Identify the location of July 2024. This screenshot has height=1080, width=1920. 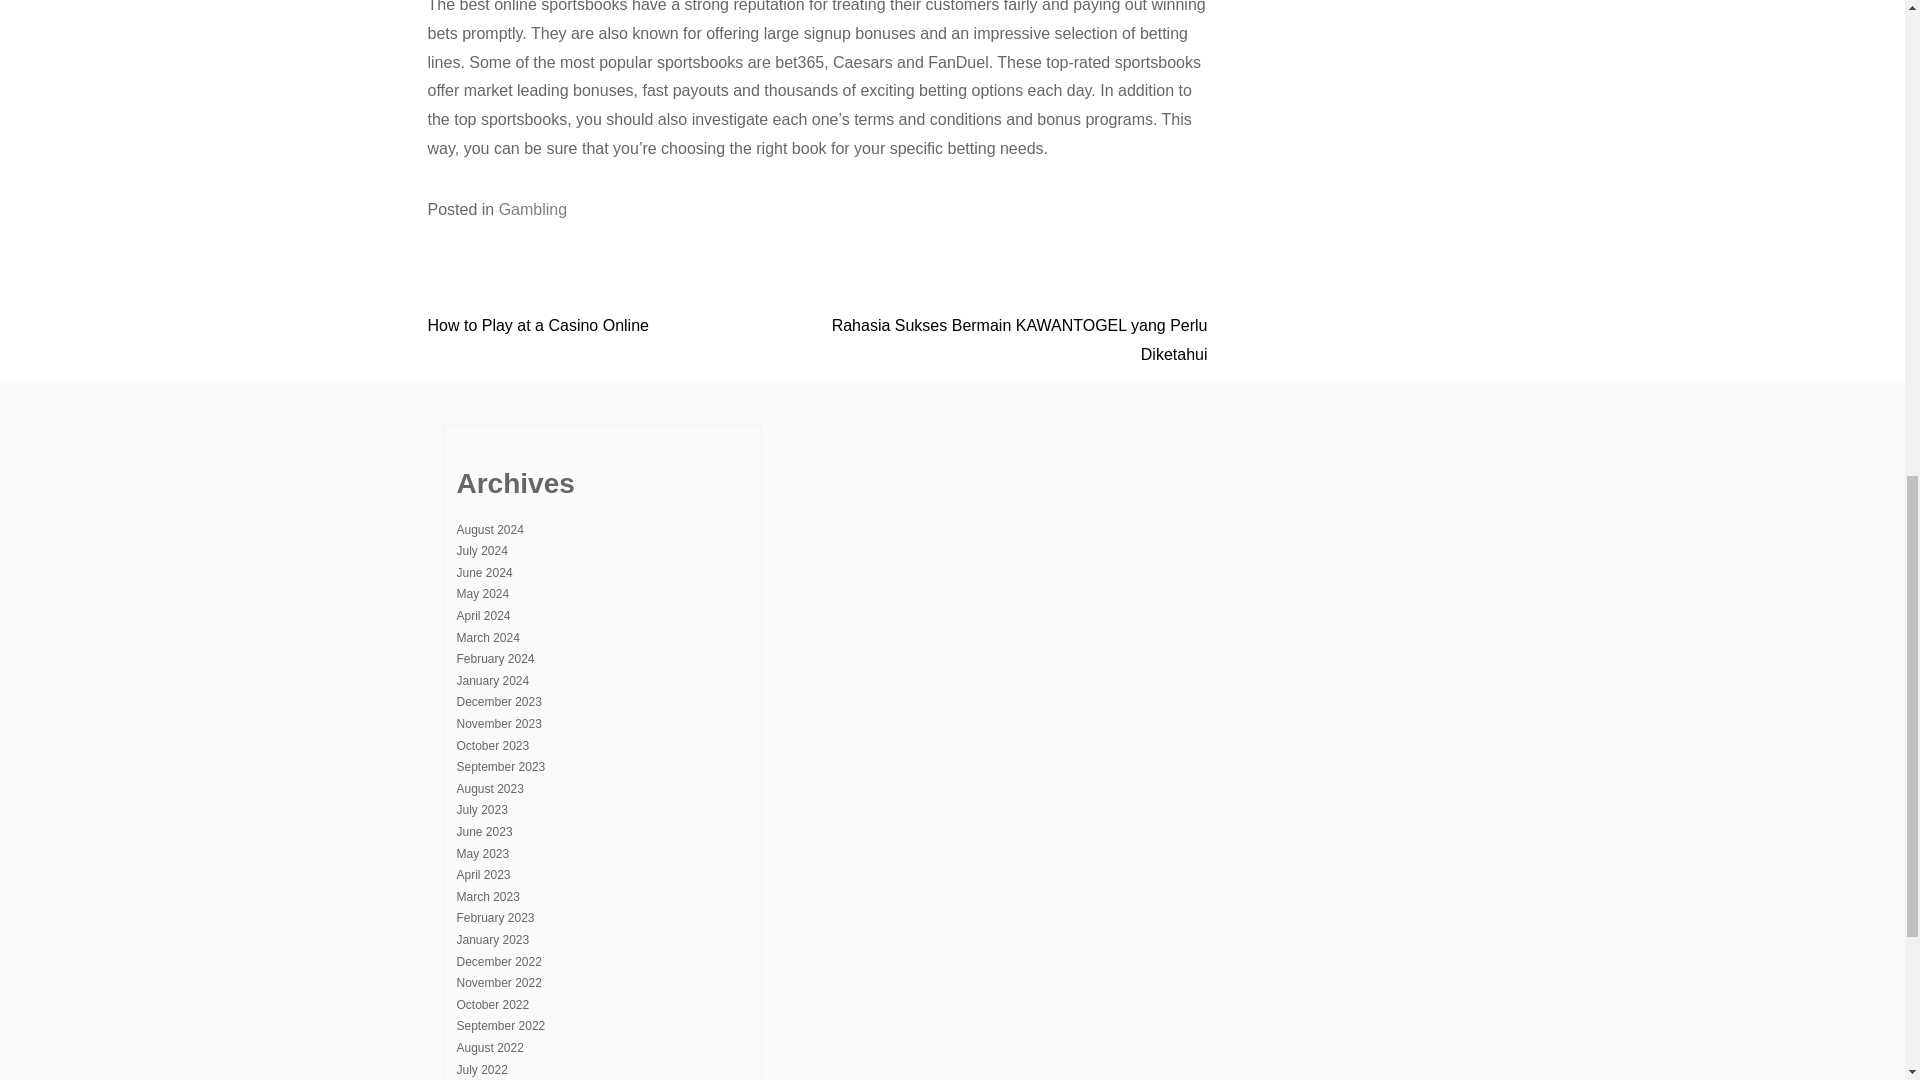
(481, 551).